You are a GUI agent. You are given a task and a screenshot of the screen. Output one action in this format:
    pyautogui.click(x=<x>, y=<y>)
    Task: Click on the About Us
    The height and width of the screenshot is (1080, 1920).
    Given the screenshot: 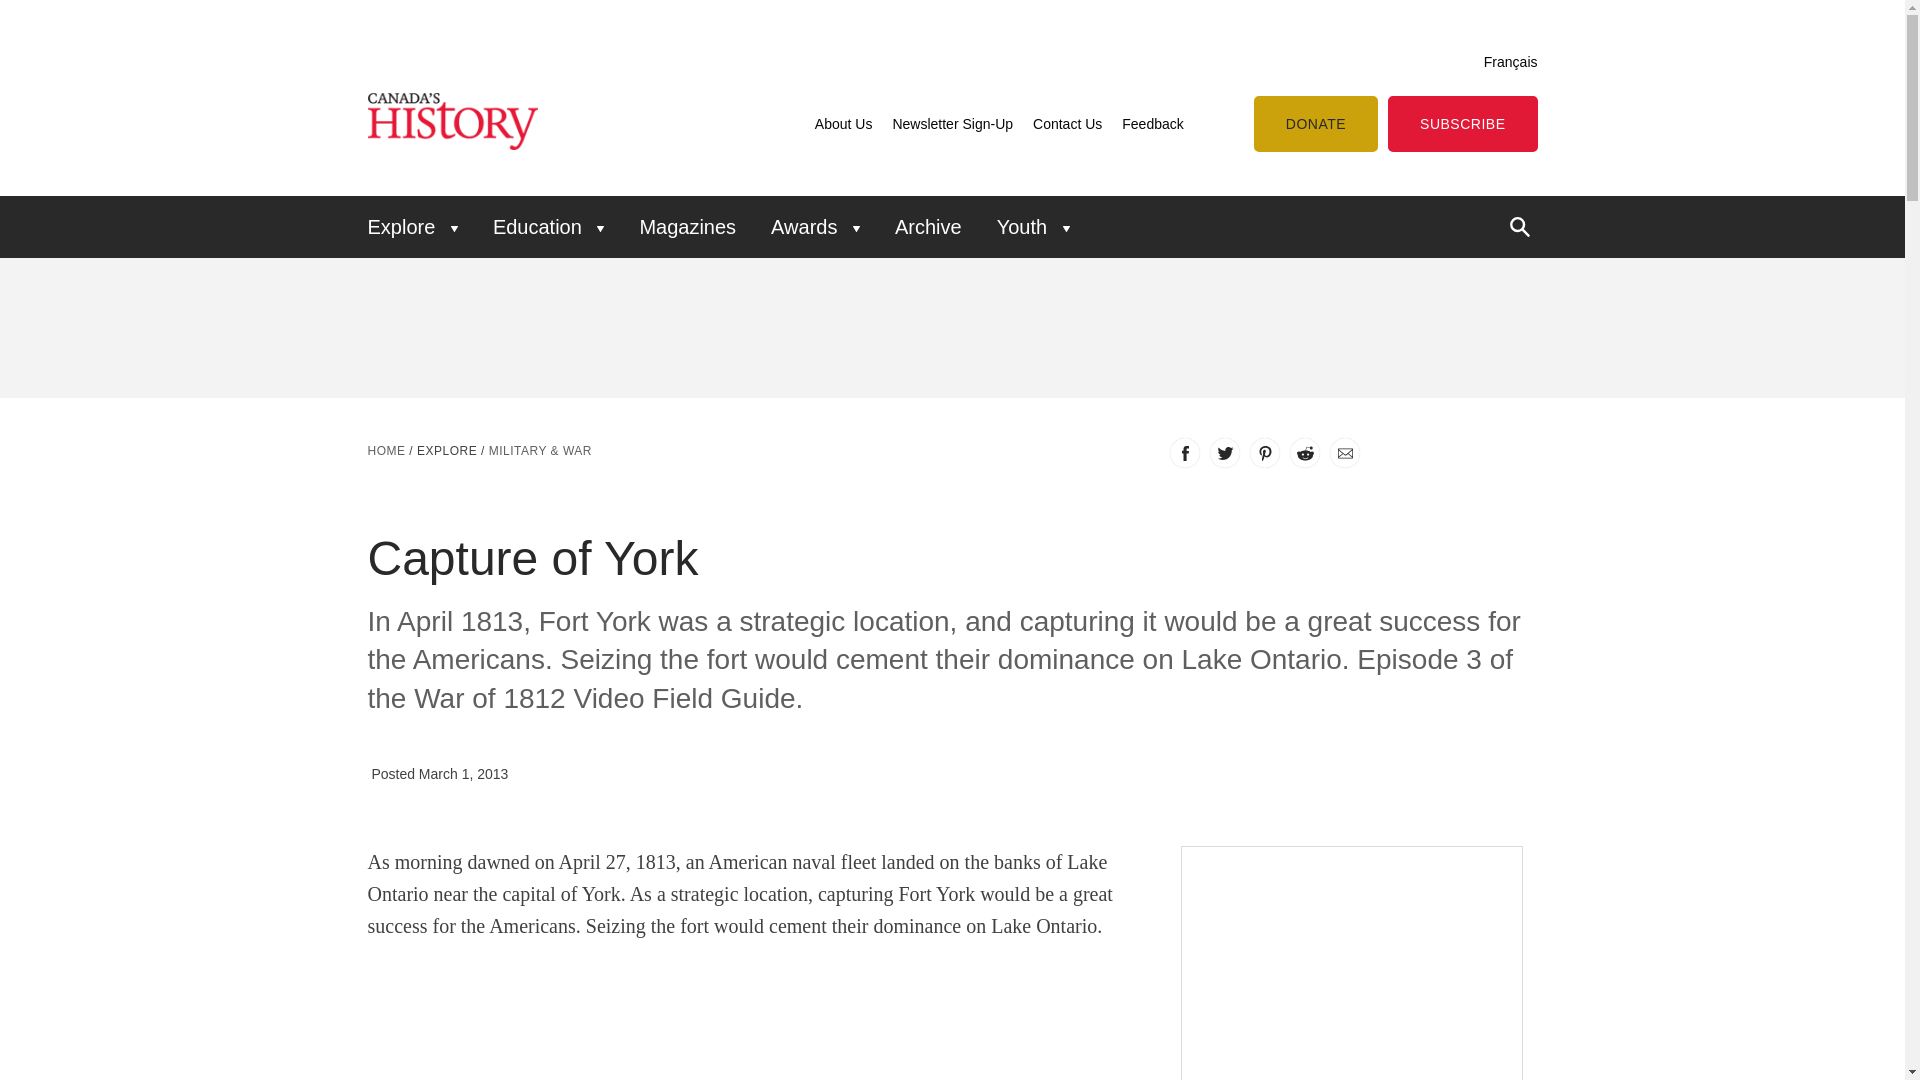 What is the action you would take?
    pyautogui.click(x=844, y=123)
    